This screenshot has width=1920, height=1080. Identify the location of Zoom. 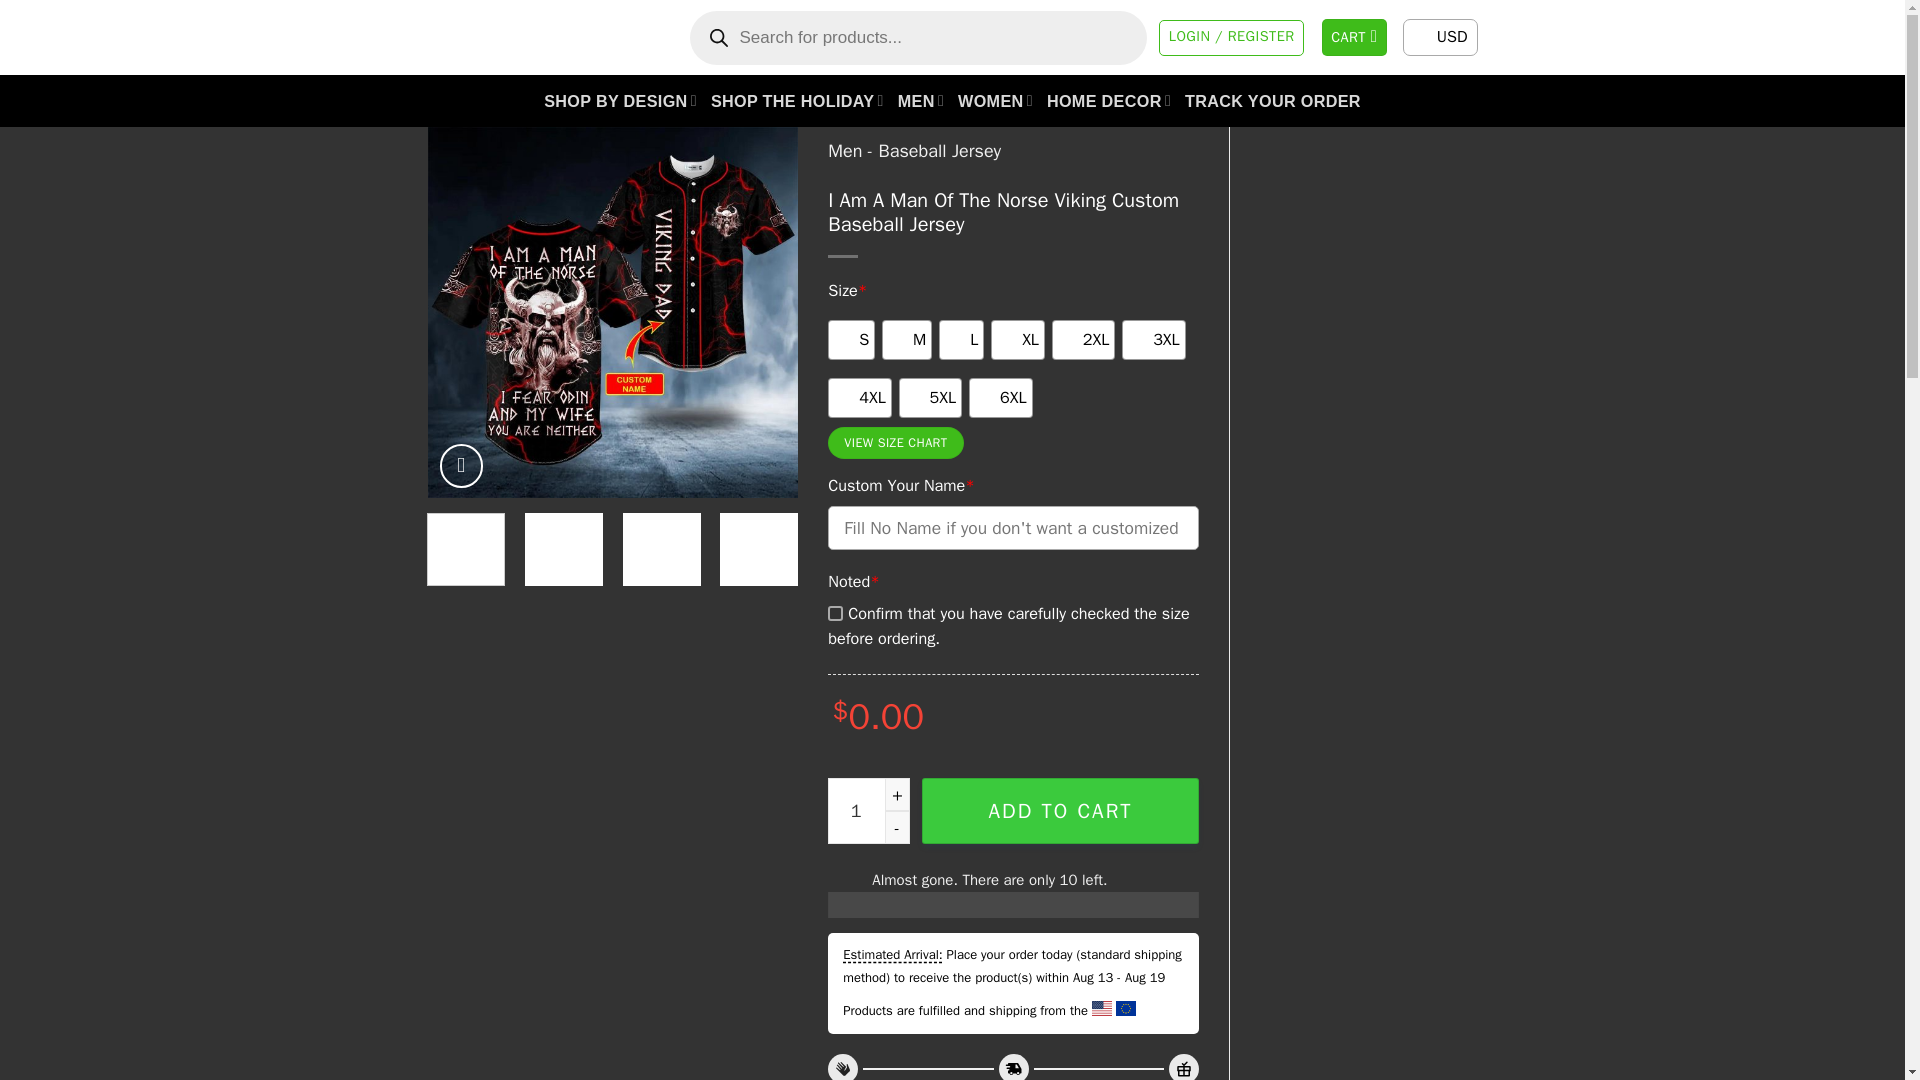
(461, 466).